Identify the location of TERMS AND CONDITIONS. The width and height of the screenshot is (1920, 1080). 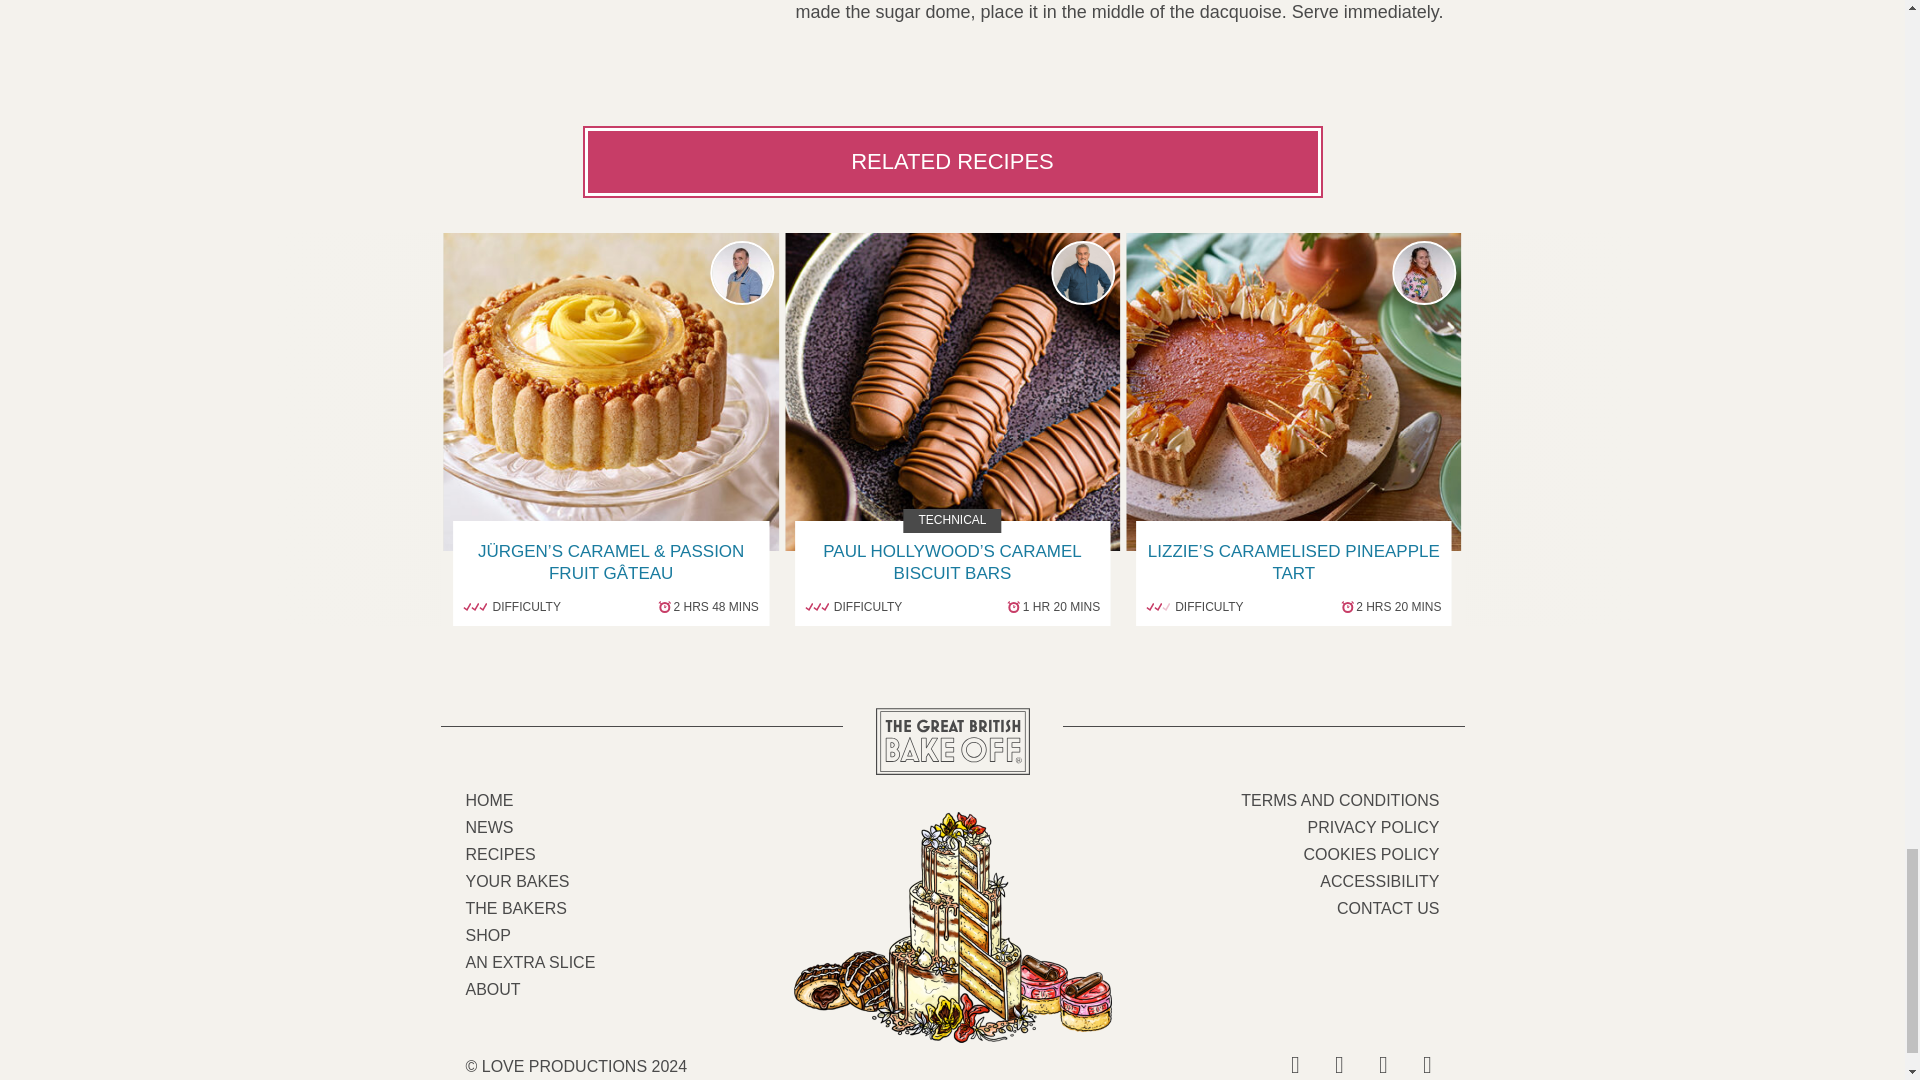
(1339, 800).